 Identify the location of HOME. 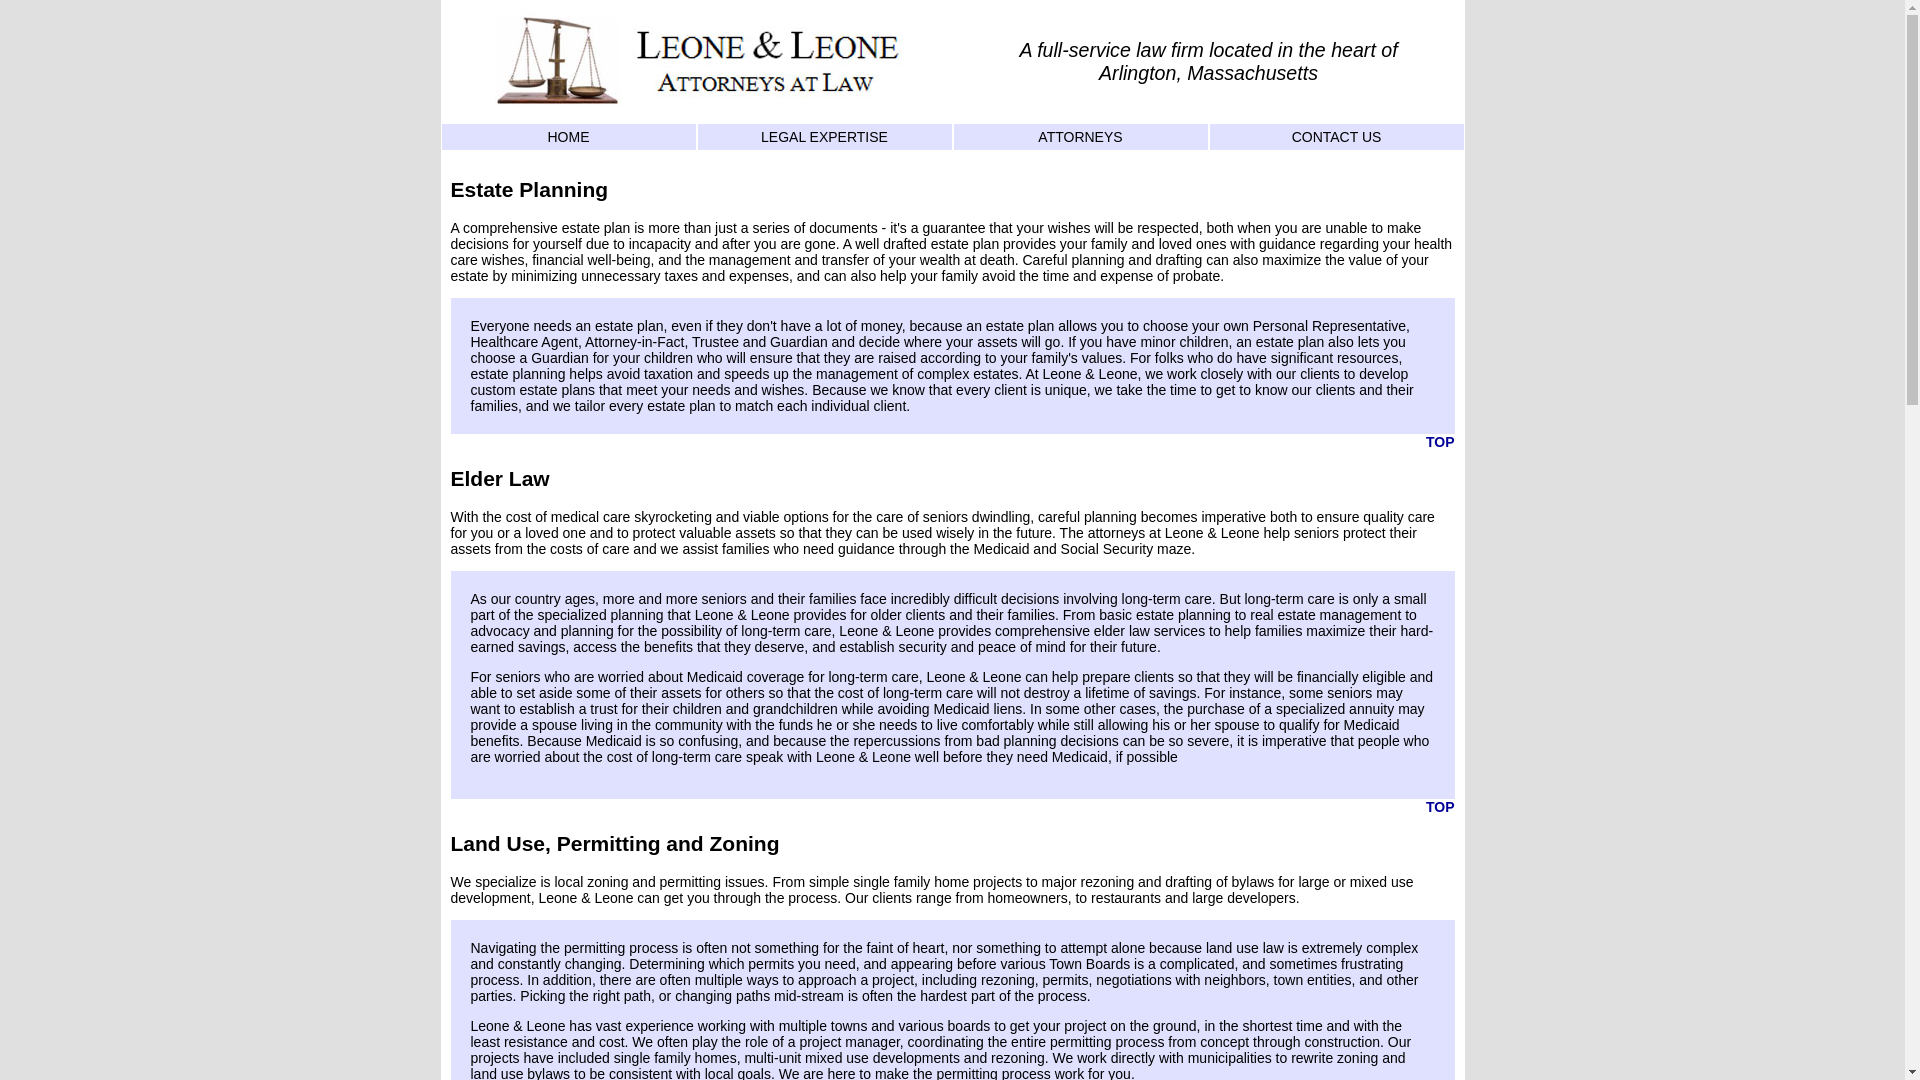
(567, 137).